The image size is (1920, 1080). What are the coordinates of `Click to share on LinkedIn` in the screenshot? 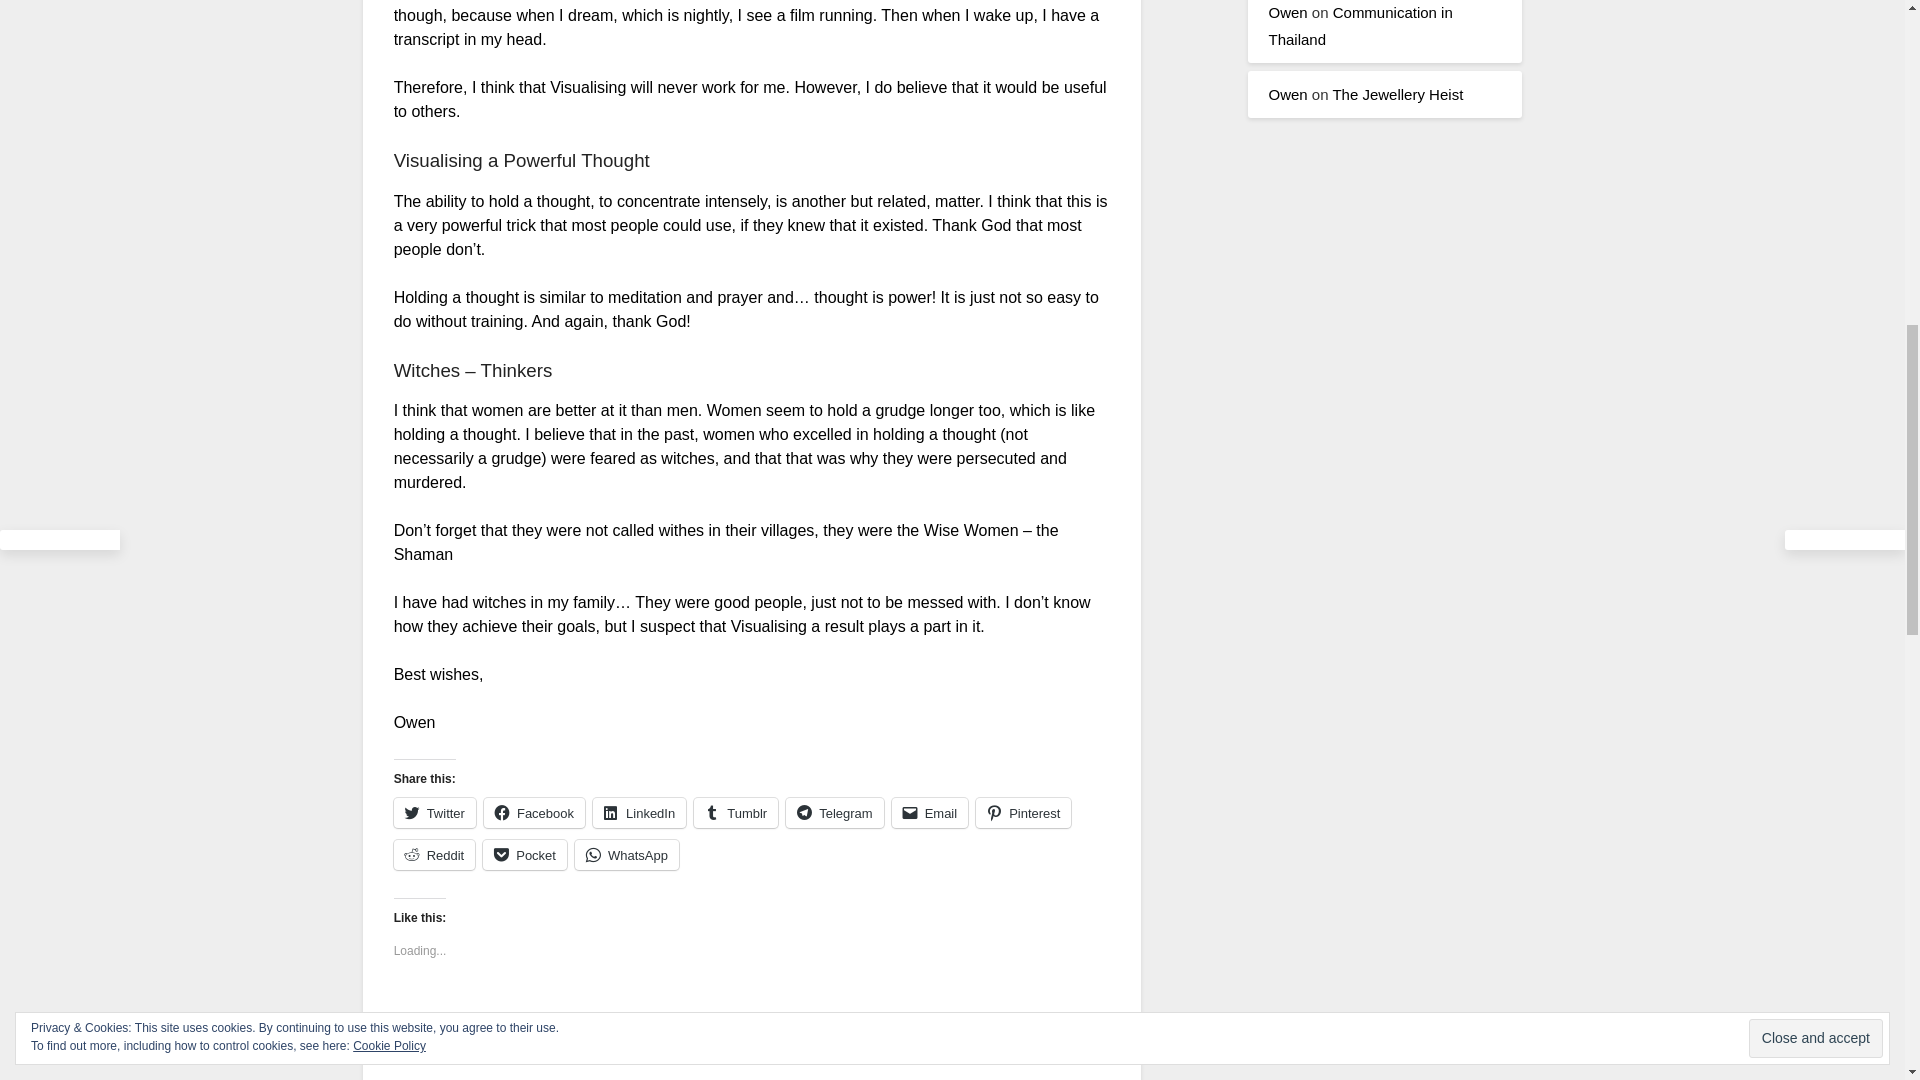 It's located at (639, 813).